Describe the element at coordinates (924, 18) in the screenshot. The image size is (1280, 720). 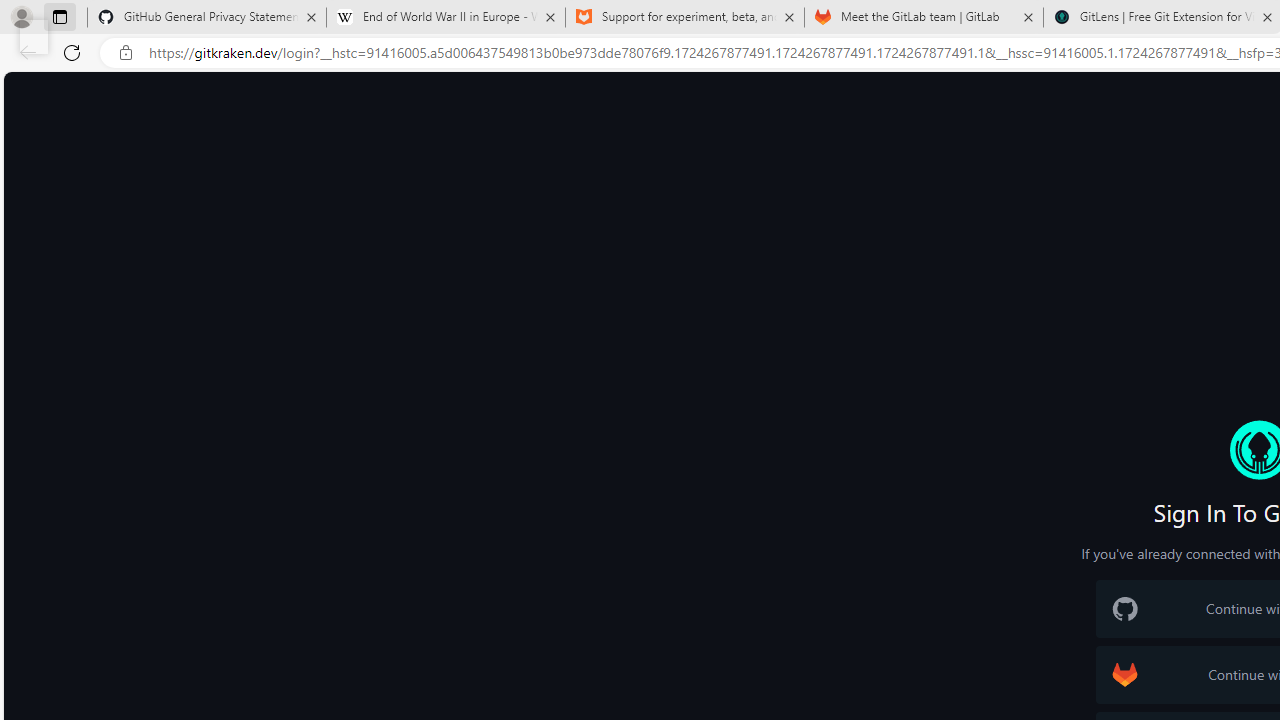
I see `Meet the GitLab team | GitLab` at that location.